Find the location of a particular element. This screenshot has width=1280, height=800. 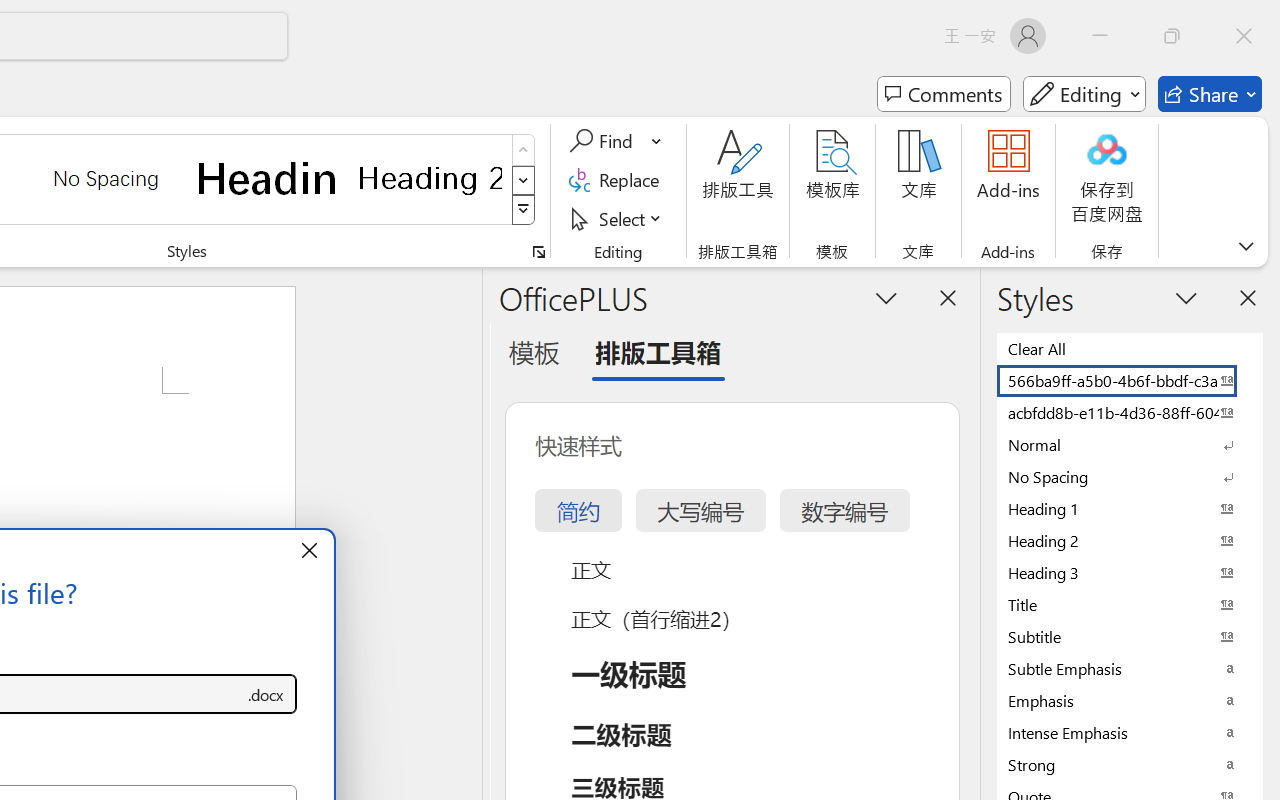

Save as type is located at coordinates (266, 694).